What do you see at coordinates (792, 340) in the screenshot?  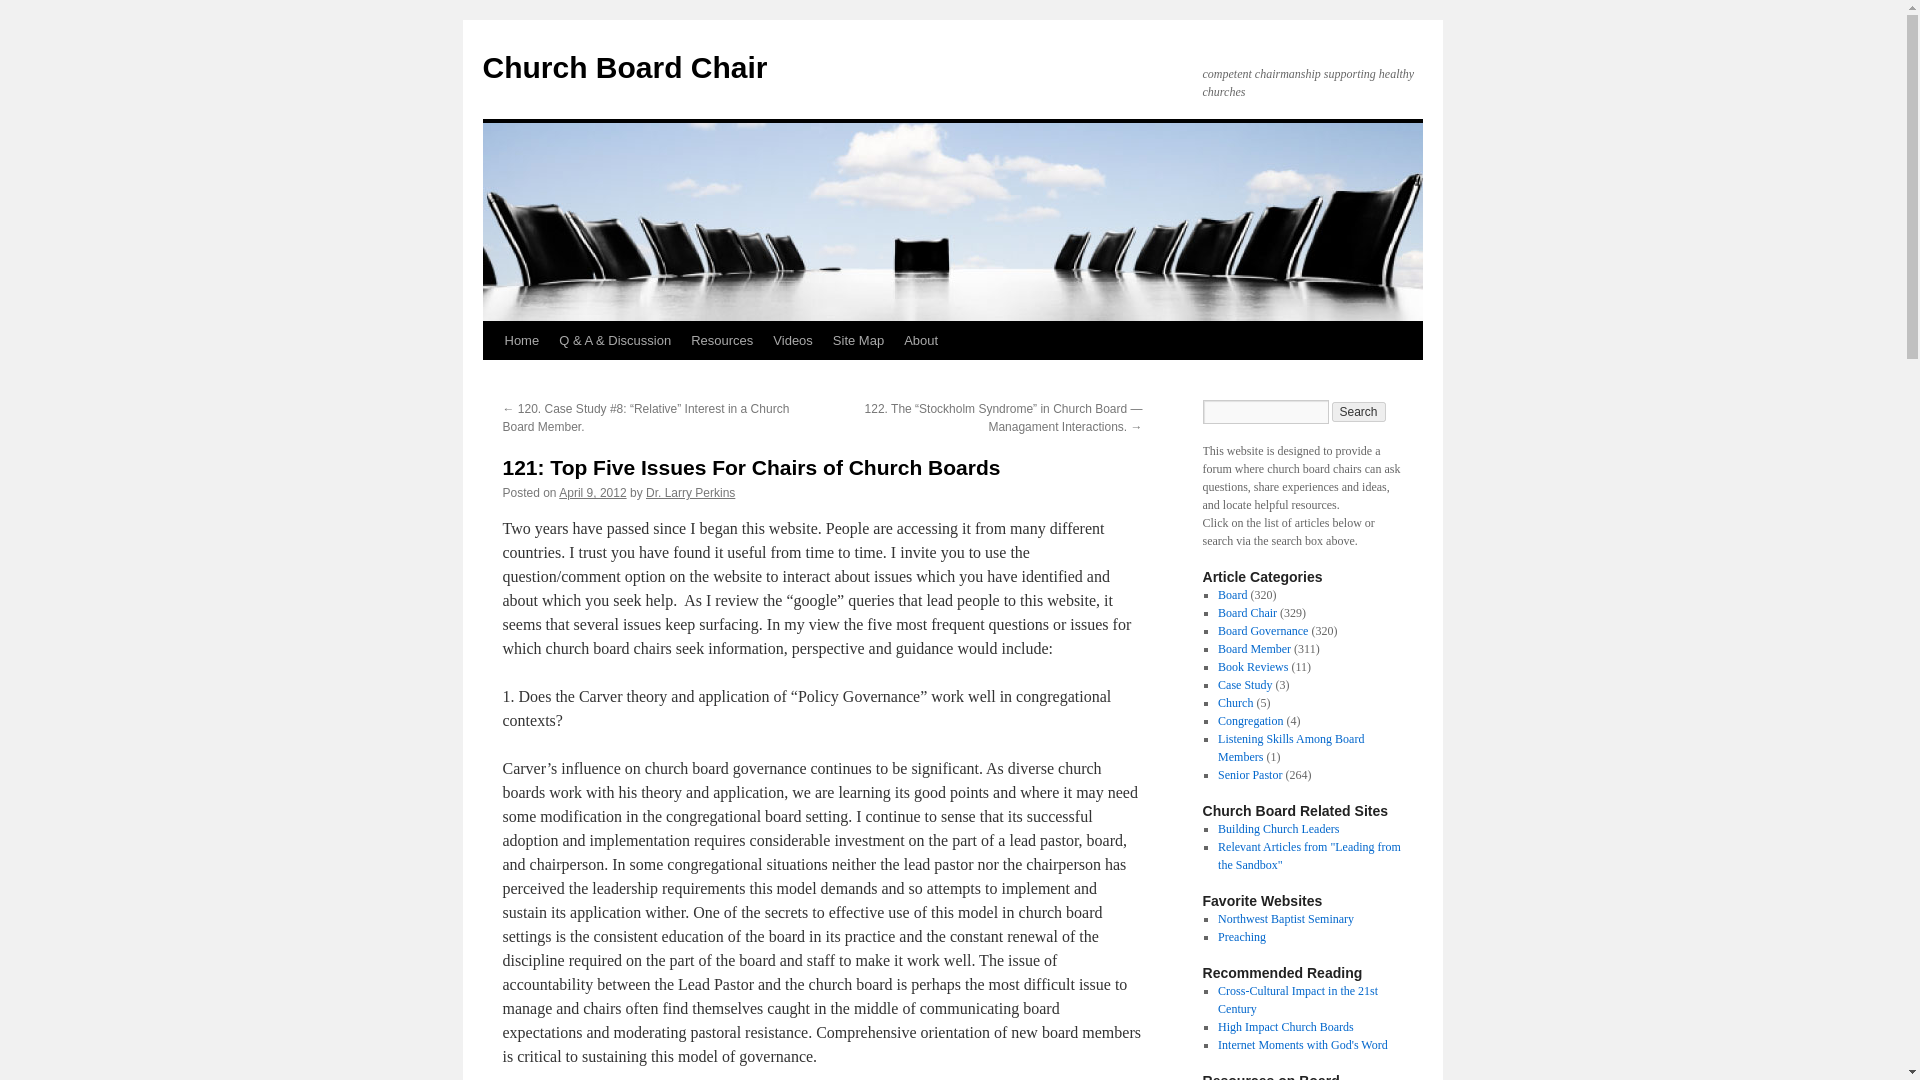 I see `Videos` at bounding box center [792, 340].